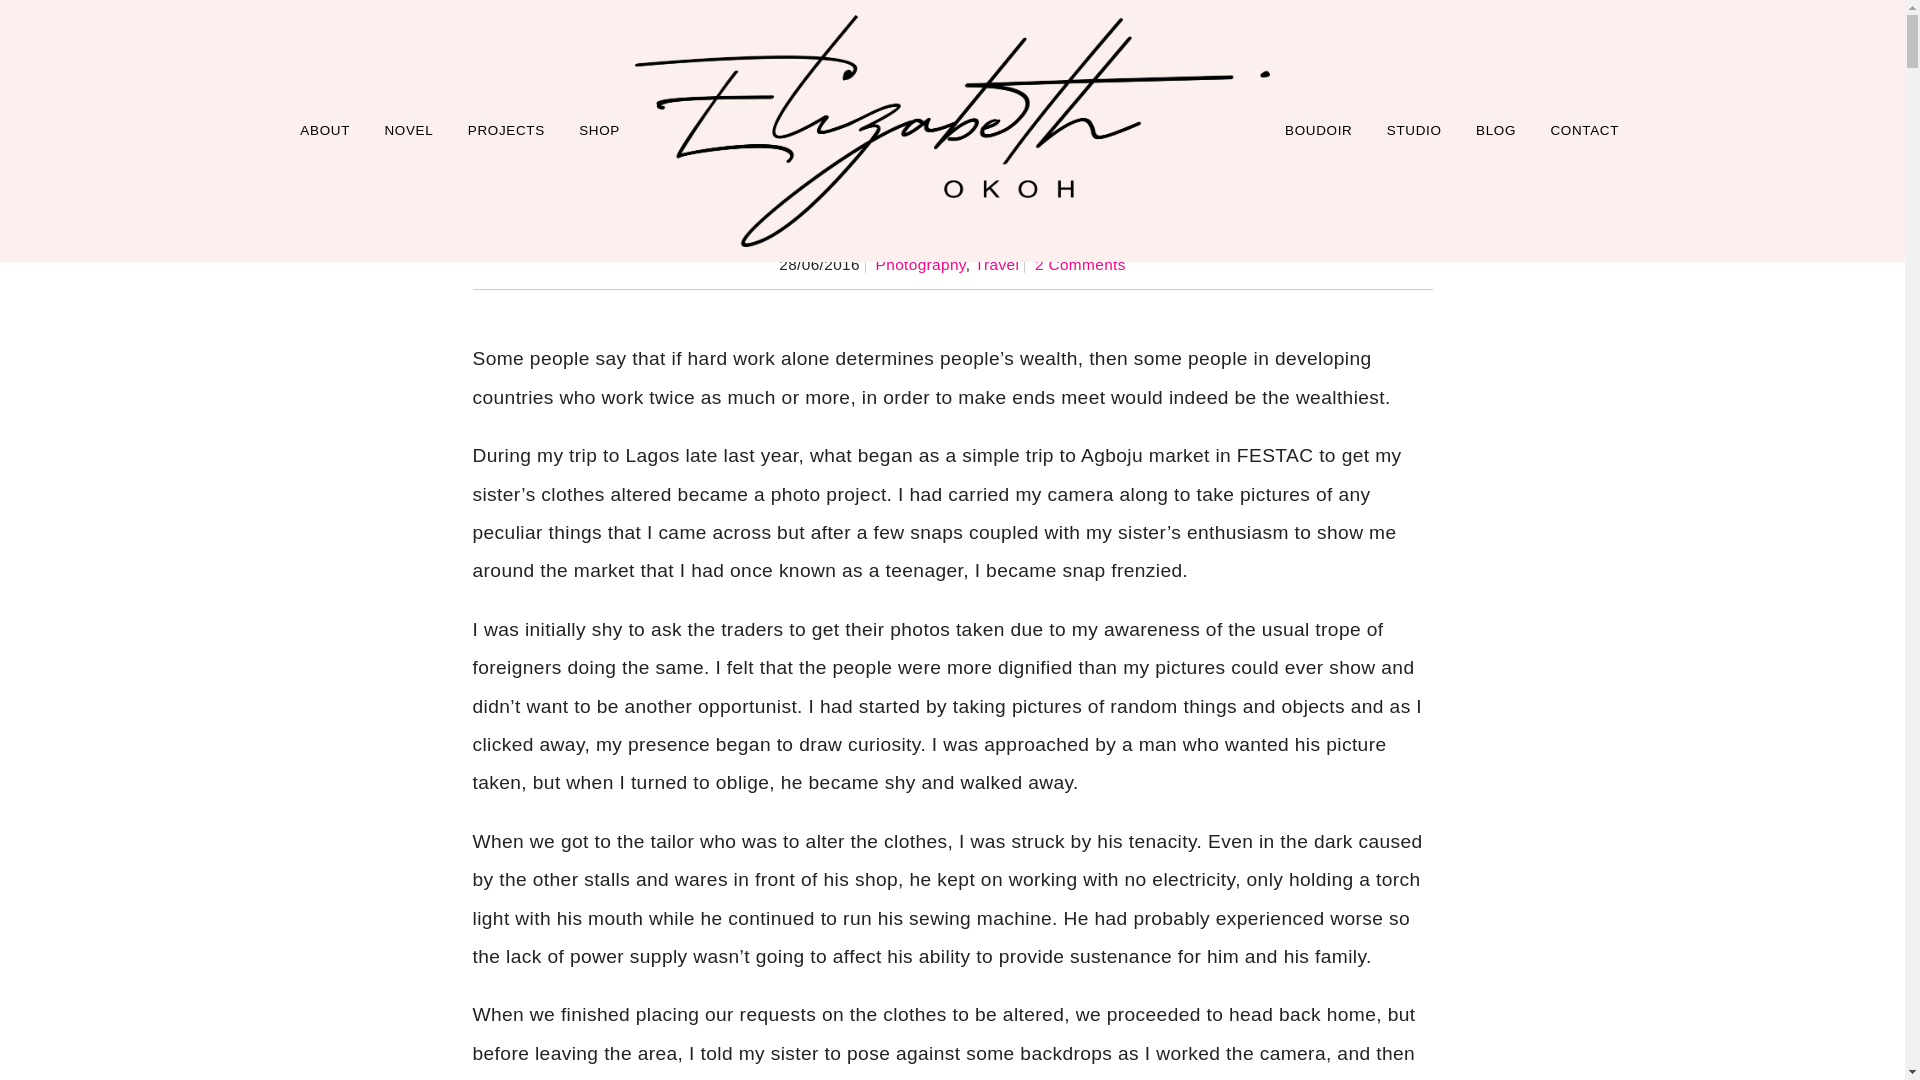 The height and width of the screenshot is (1080, 1920). Describe the element at coordinates (1496, 130) in the screenshot. I see `BLOG` at that location.